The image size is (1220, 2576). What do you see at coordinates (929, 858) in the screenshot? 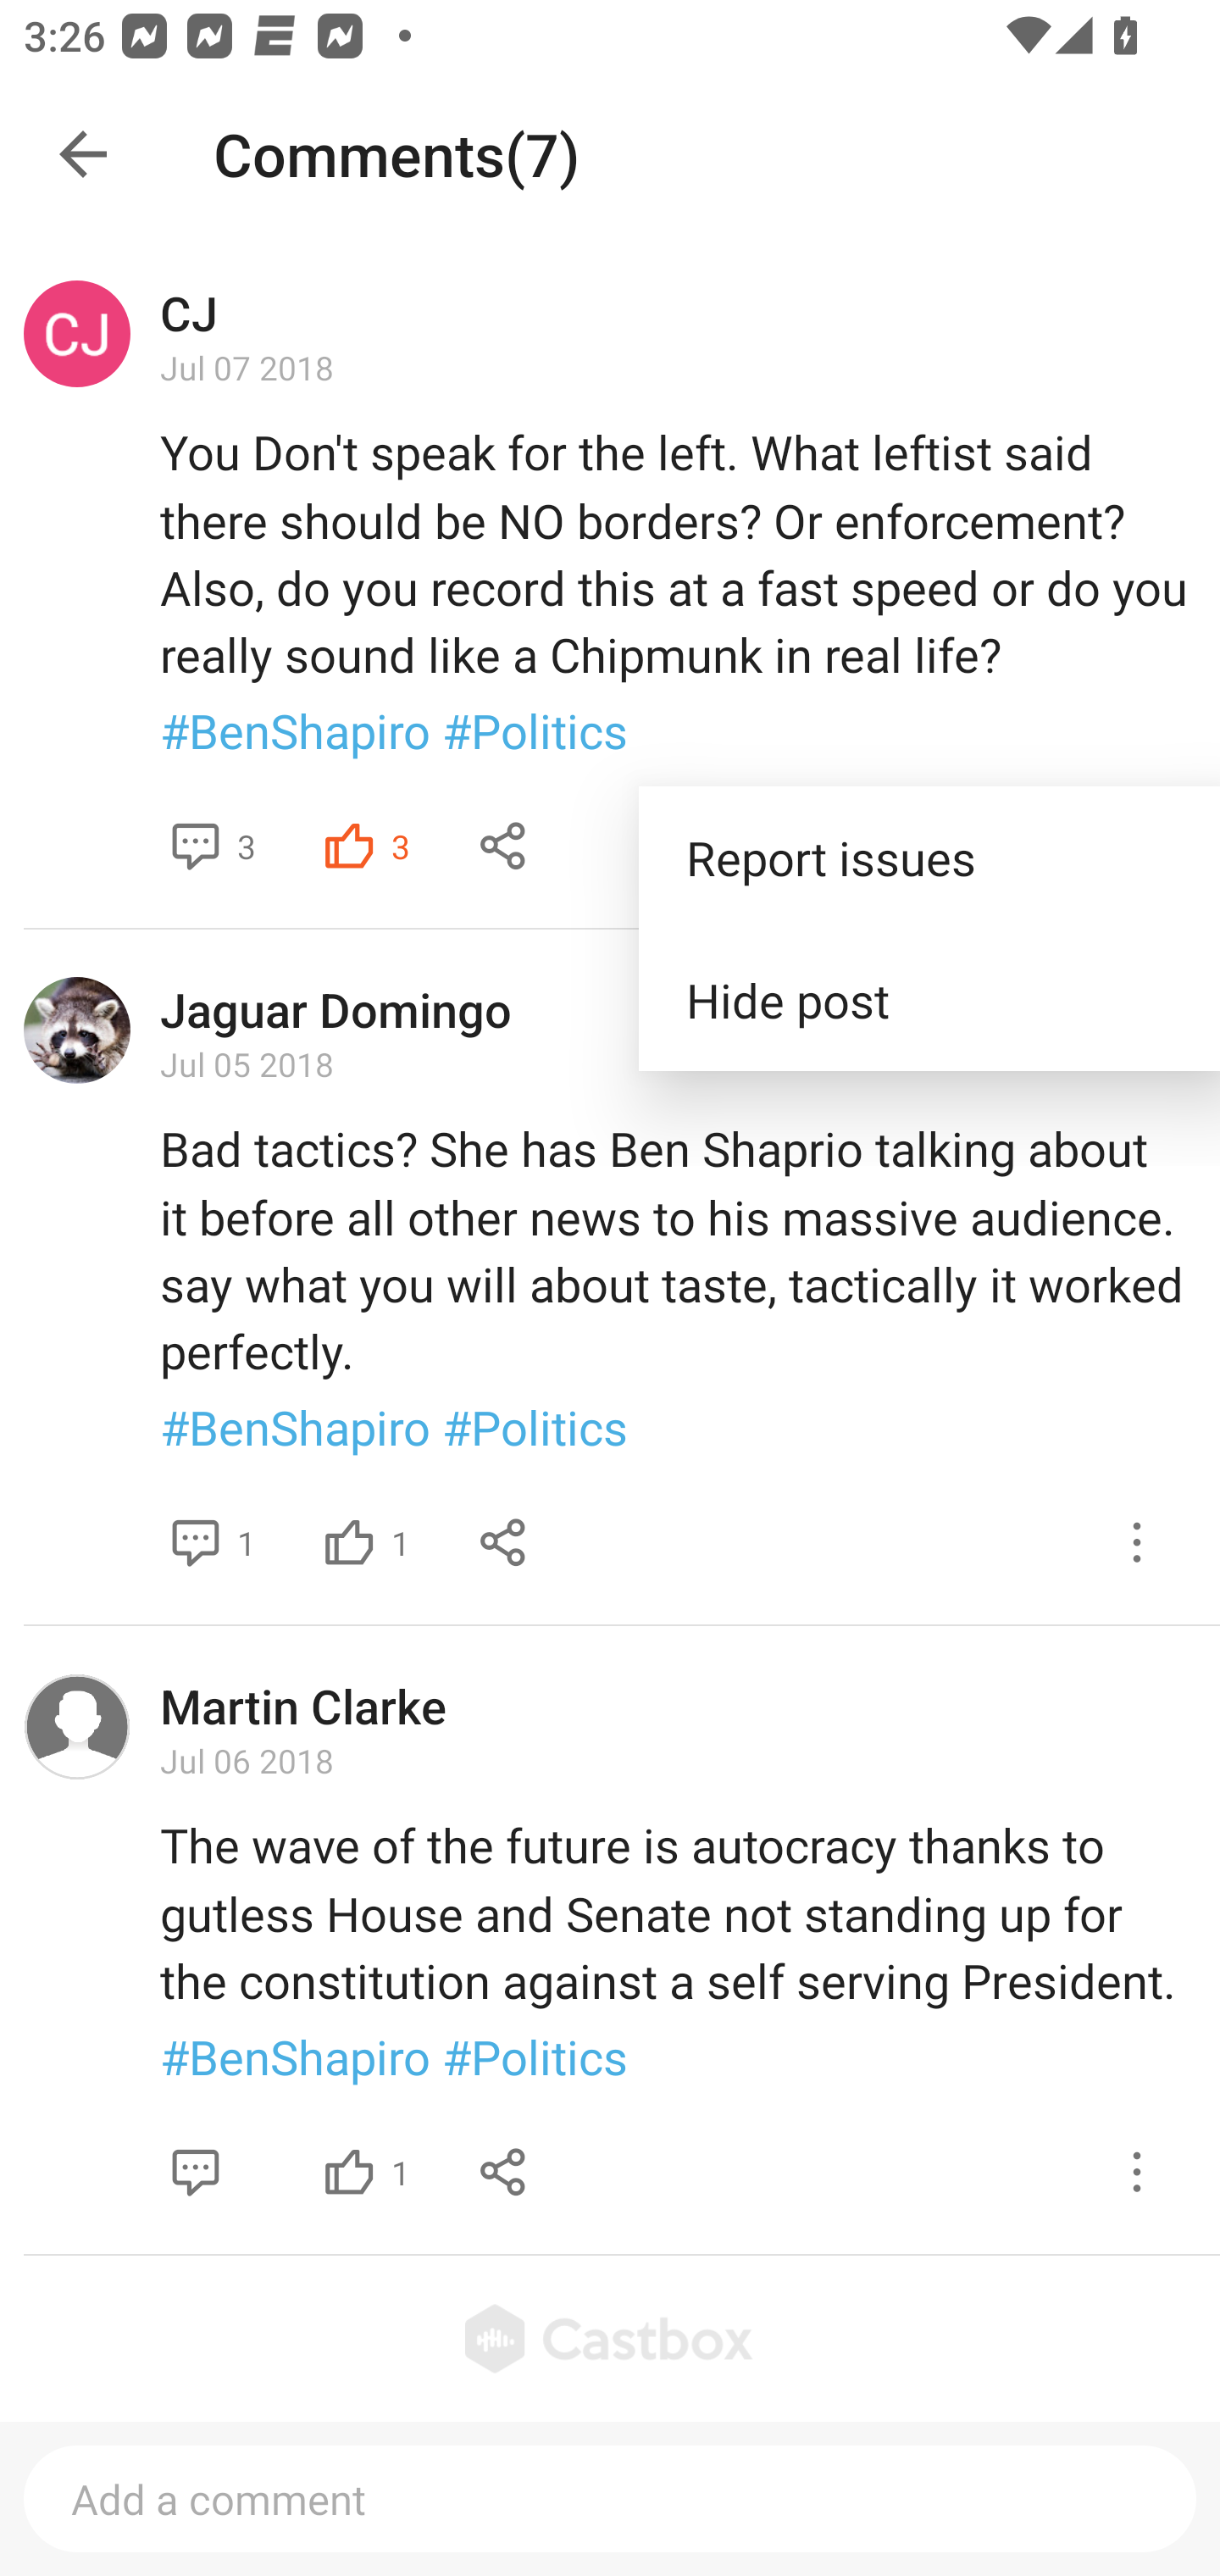
I see `Report issues` at bounding box center [929, 858].